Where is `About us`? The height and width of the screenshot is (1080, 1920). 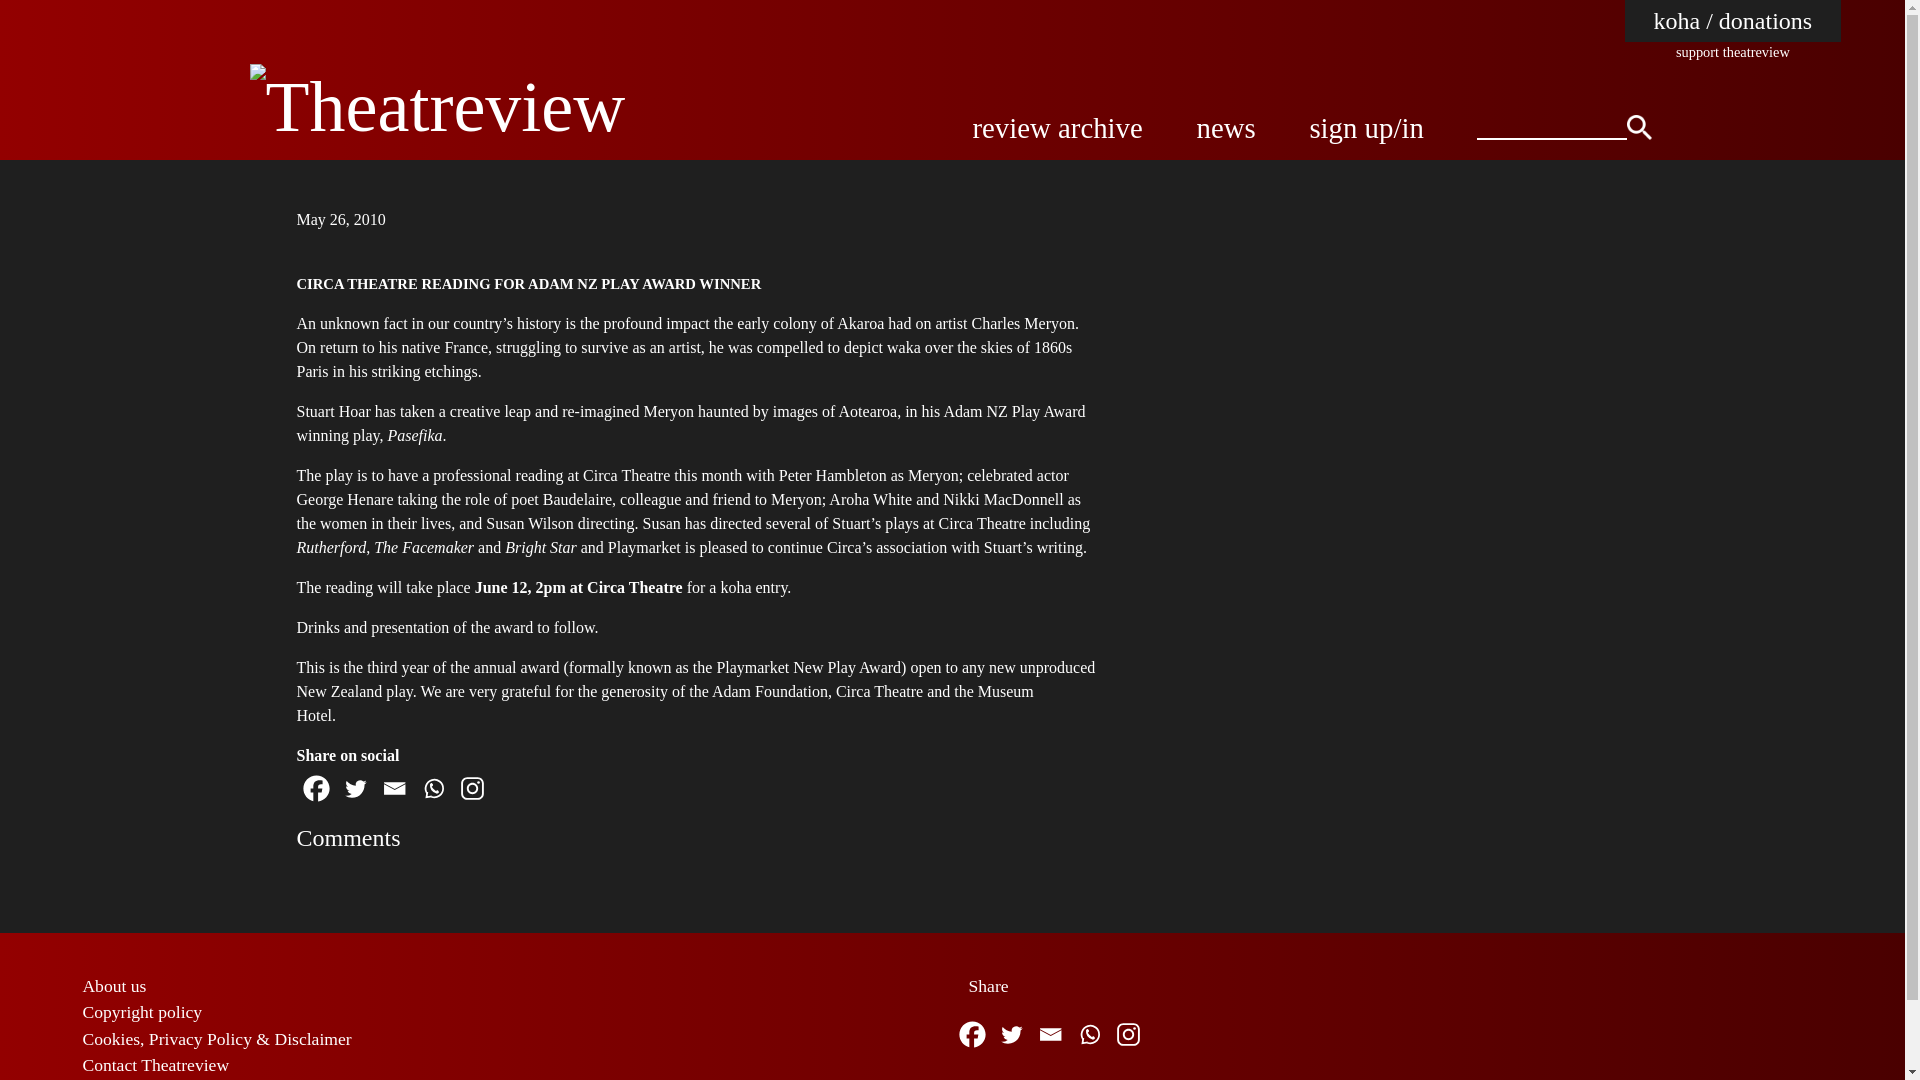
About us is located at coordinates (114, 986).